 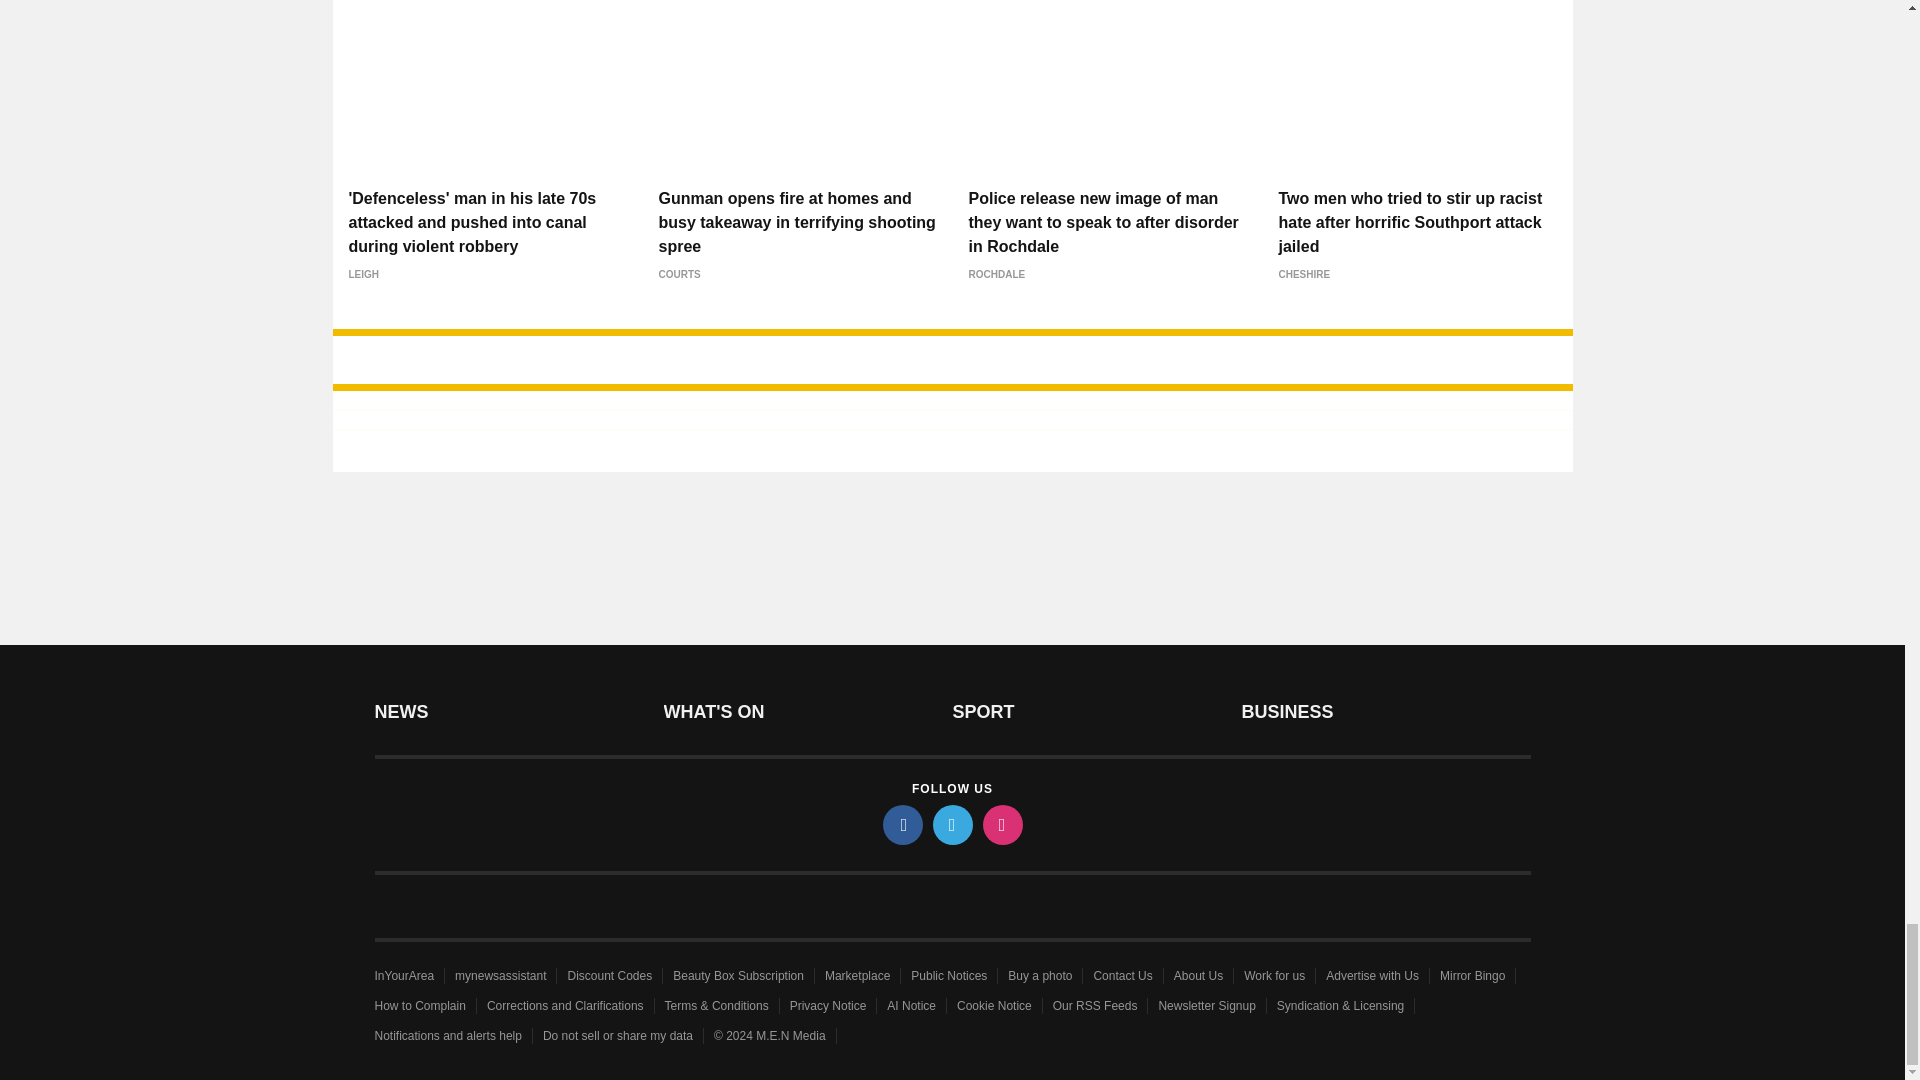 I want to click on facebook, so click(x=901, y=824).